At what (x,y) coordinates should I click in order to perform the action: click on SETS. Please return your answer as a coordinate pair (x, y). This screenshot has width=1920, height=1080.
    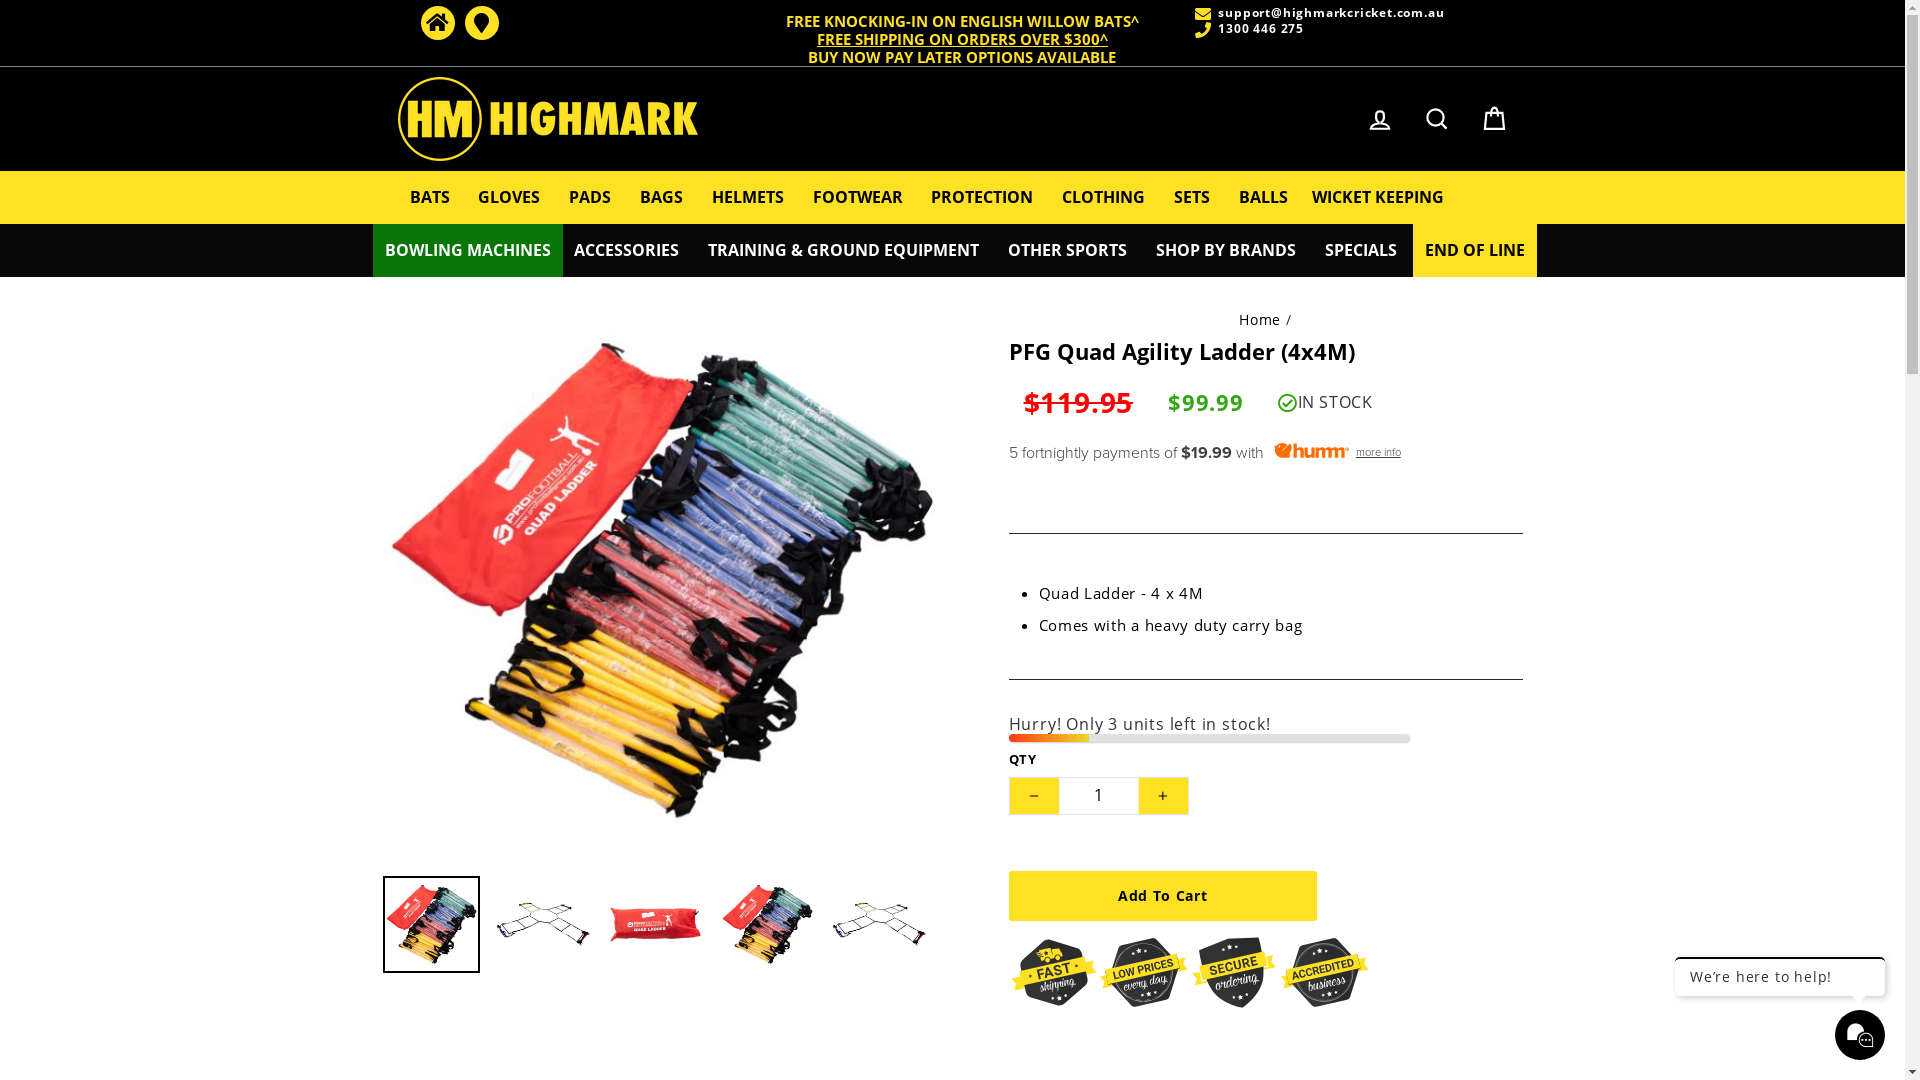
    Looking at the image, I should click on (1192, 198).